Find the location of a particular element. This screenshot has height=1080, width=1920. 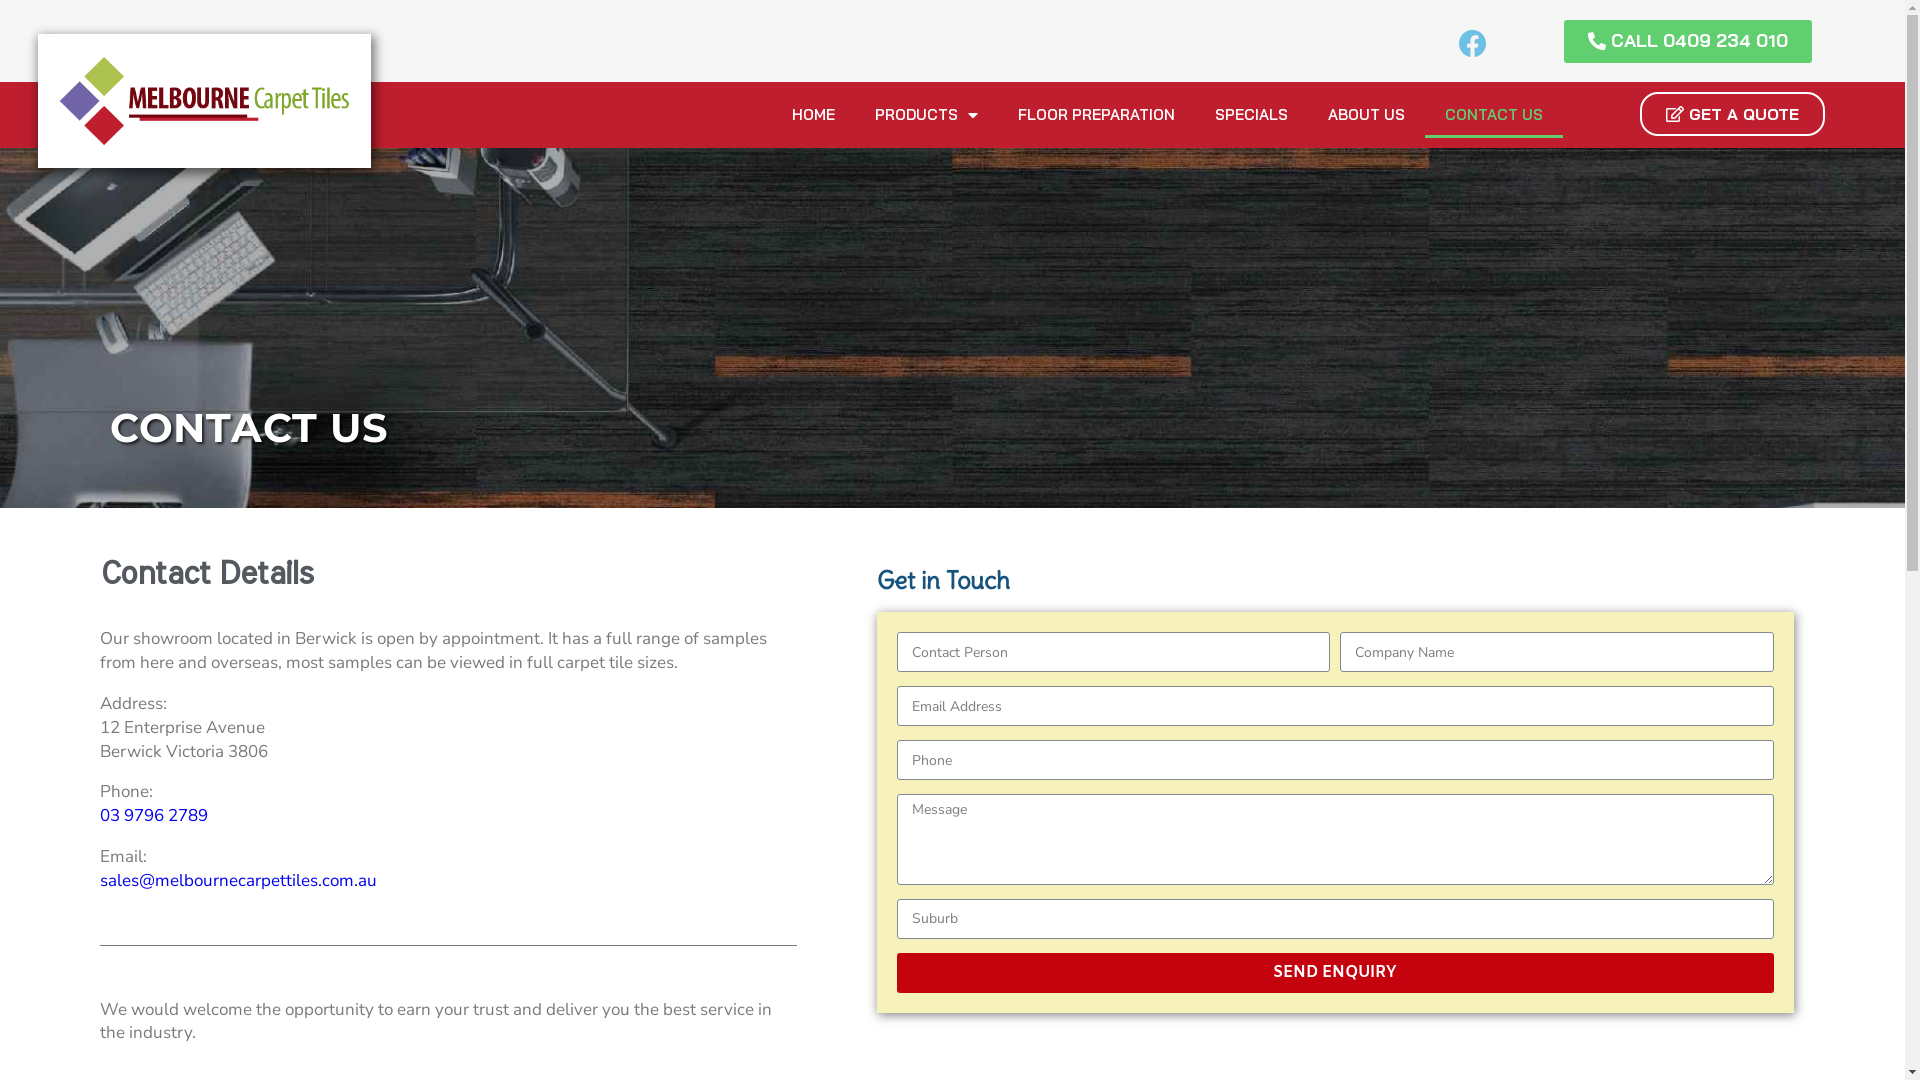

PRODUCTS is located at coordinates (926, 115).